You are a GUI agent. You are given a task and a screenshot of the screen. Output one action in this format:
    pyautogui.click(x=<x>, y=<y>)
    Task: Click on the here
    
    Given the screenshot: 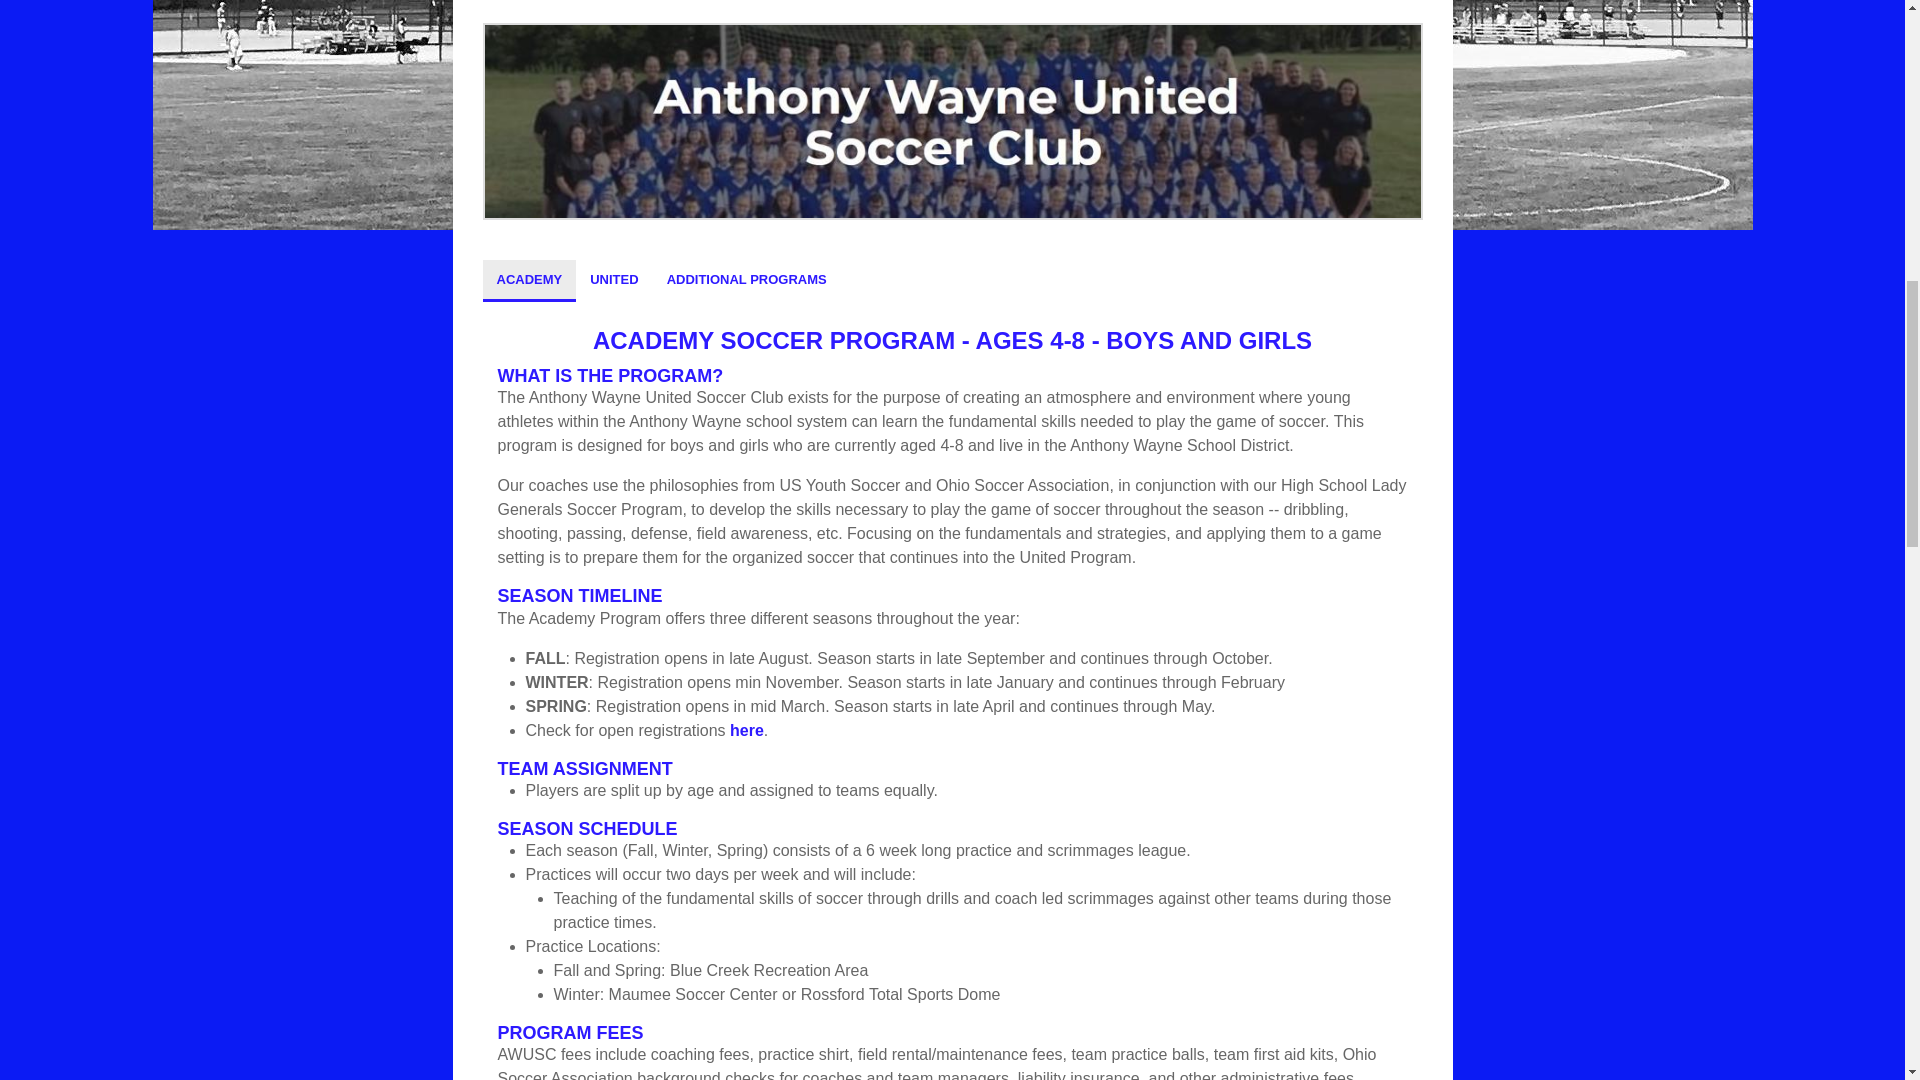 What is the action you would take?
    pyautogui.click(x=746, y=730)
    